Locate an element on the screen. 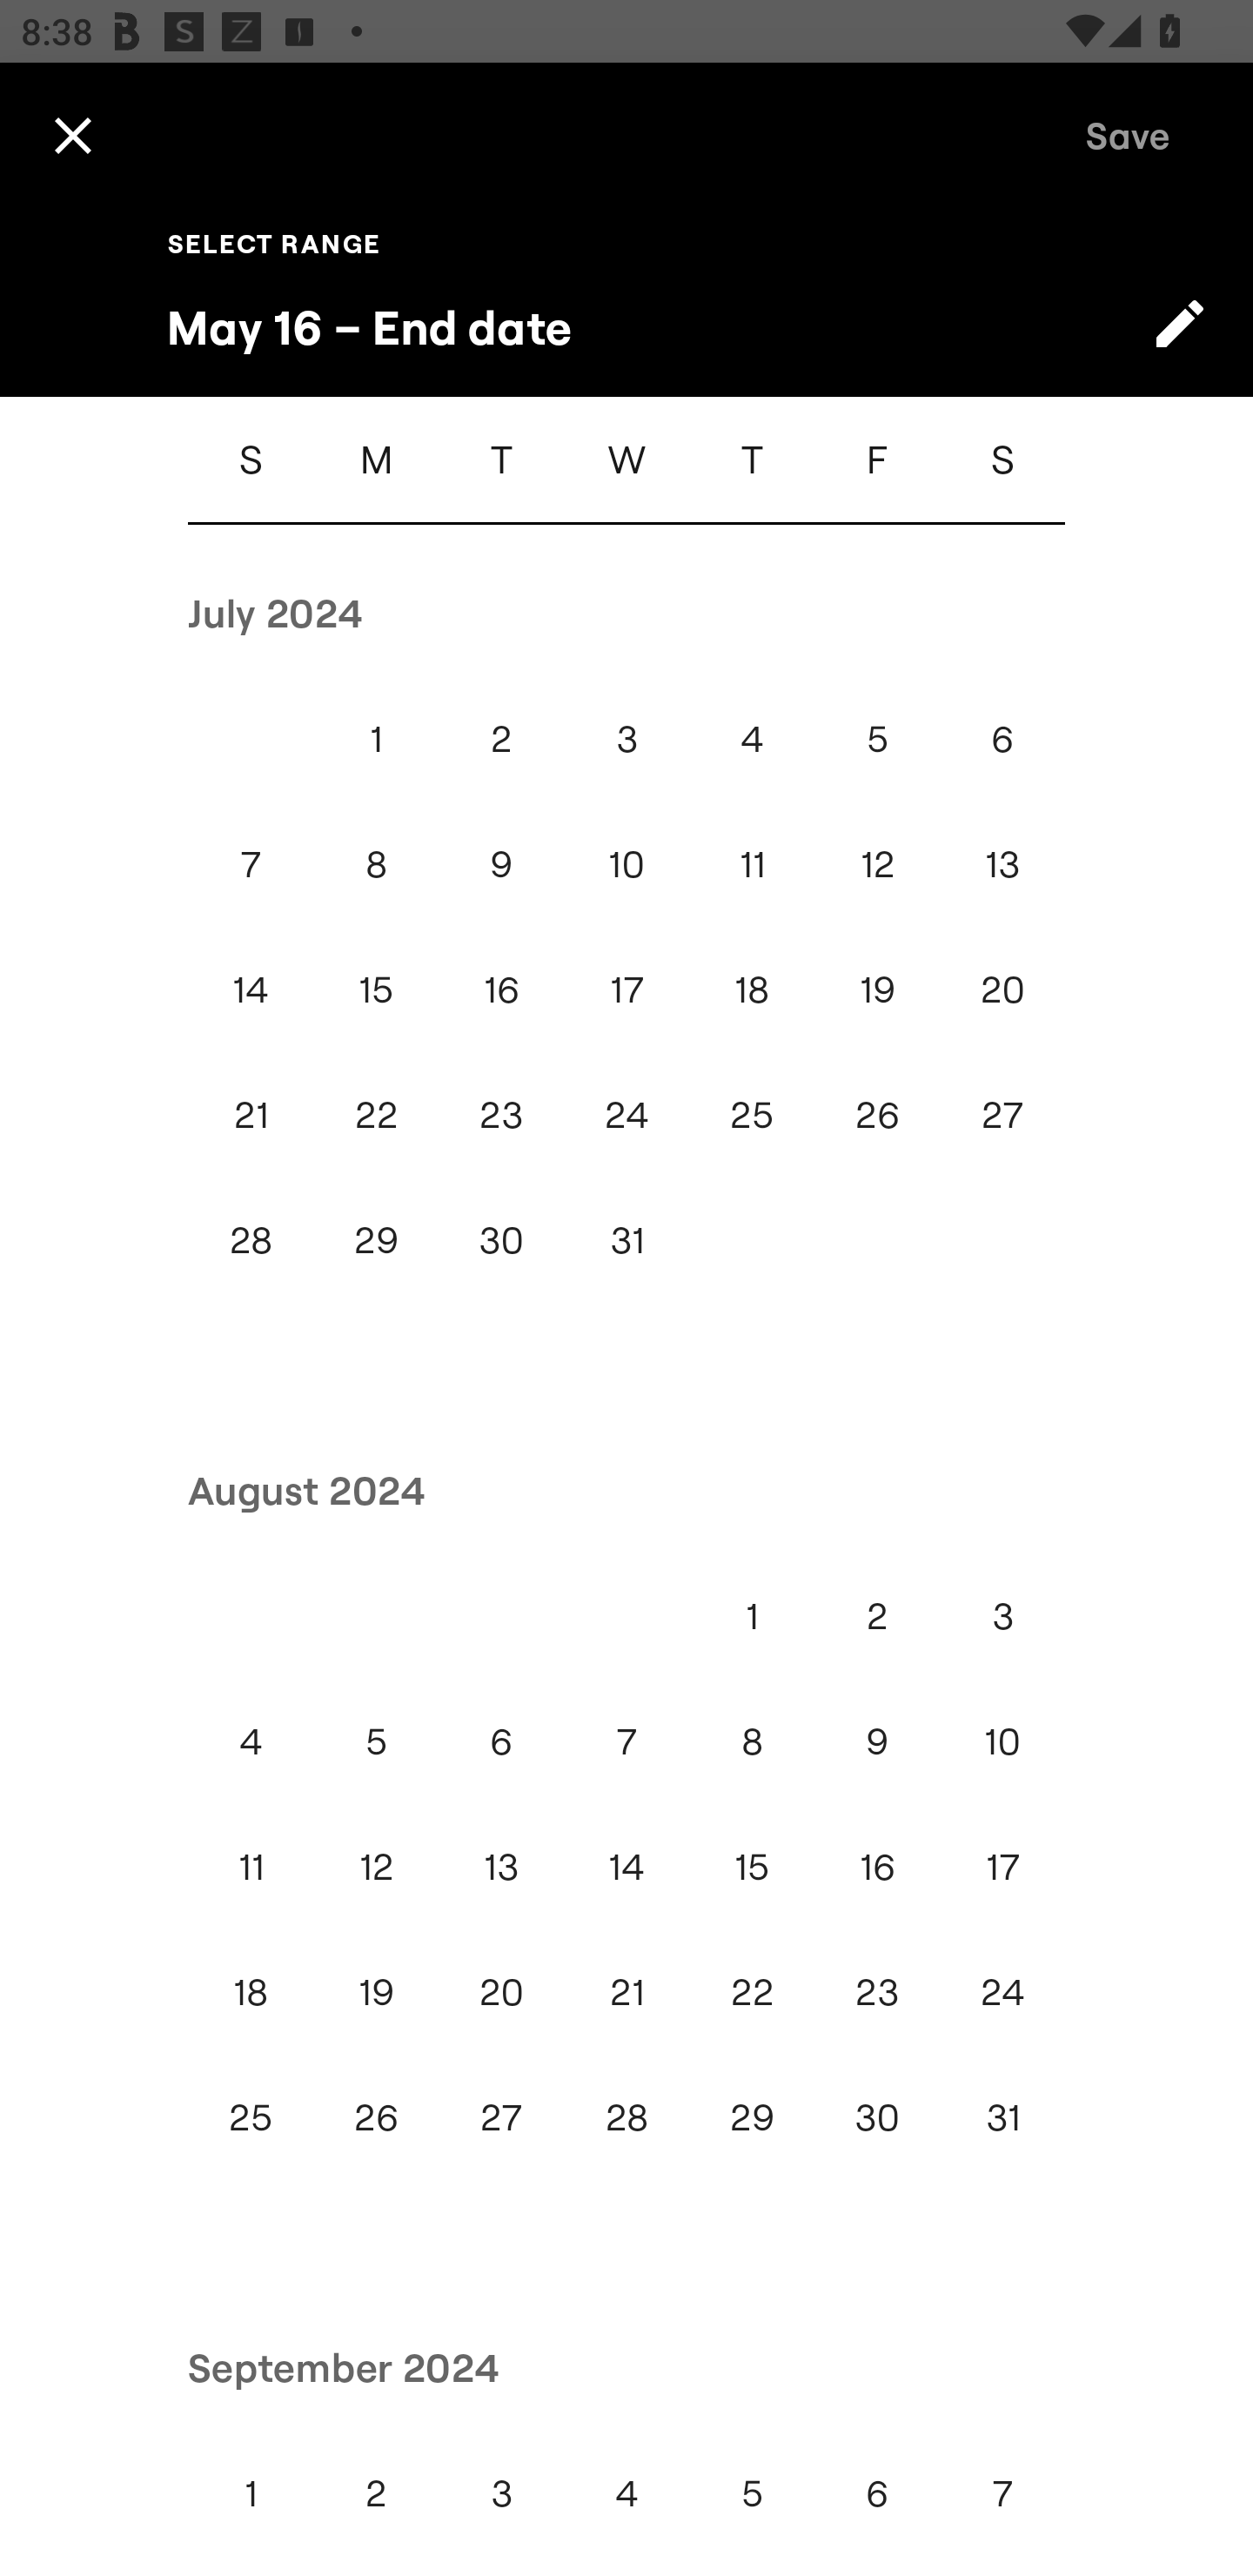 The height and width of the screenshot is (2576, 1253). 21 Sun, Jul 21 is located at coordinates (251, 1114).